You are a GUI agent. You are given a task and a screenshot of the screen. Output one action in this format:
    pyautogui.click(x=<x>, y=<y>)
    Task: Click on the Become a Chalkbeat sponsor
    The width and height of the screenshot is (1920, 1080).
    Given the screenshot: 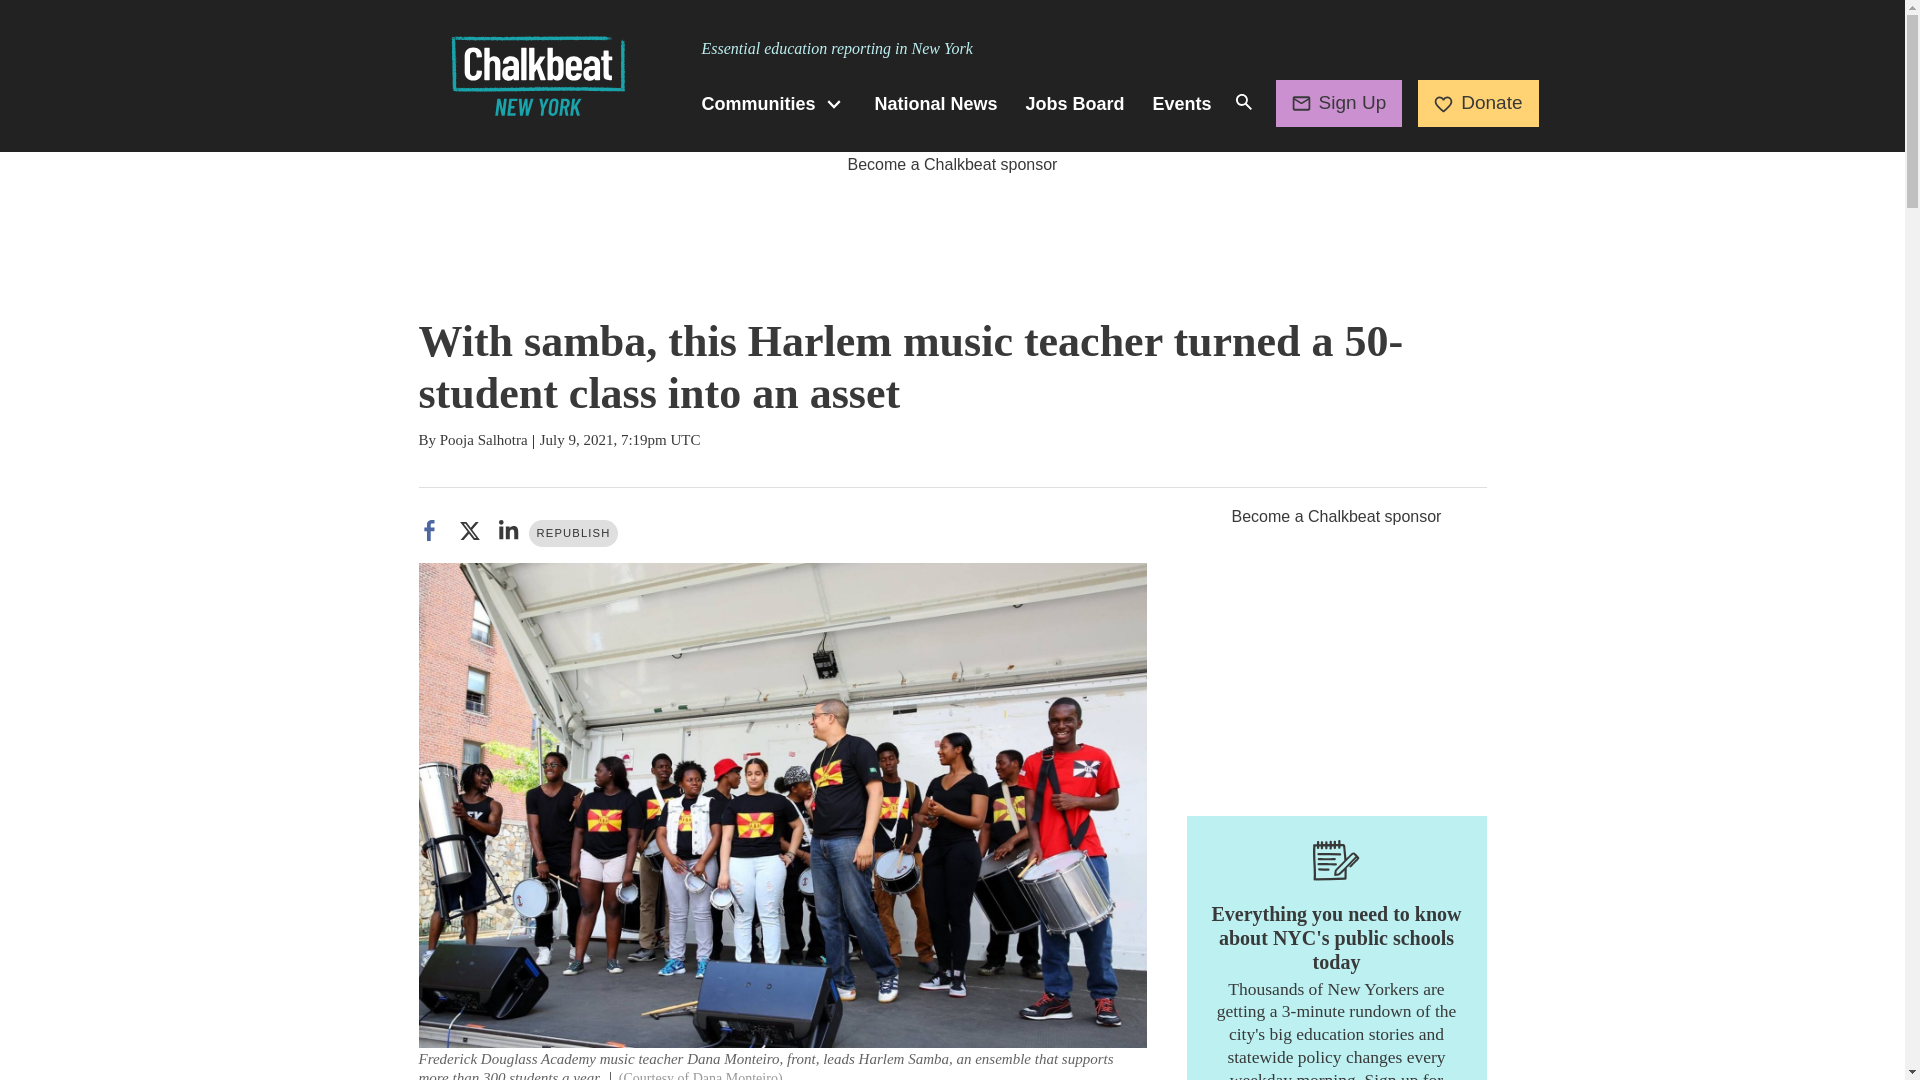 What is the action you would take?
    pyautogui.click(x=952, y=164)
    